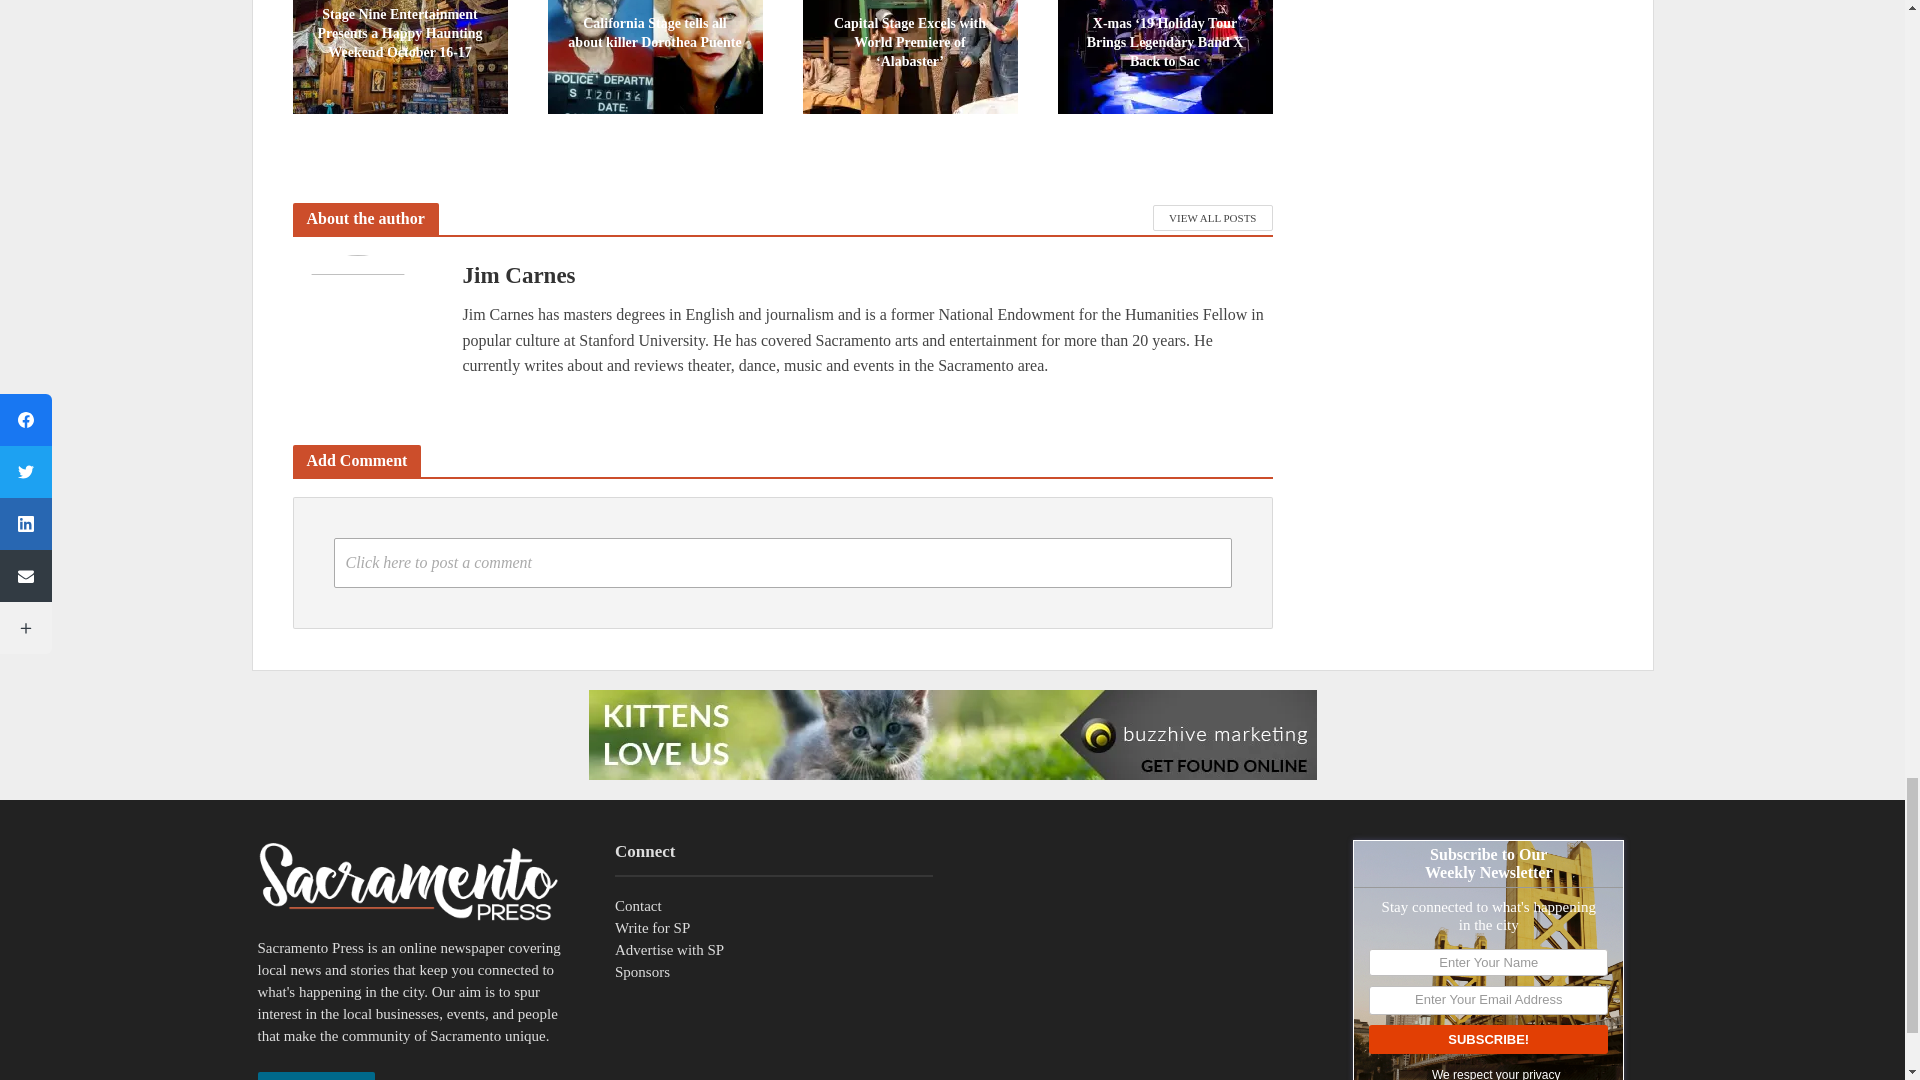 The height and width of the screenshot is (1080, 1920). I want to click on California Stage tells all about killer Dorothea Puente, so click(654, 30).